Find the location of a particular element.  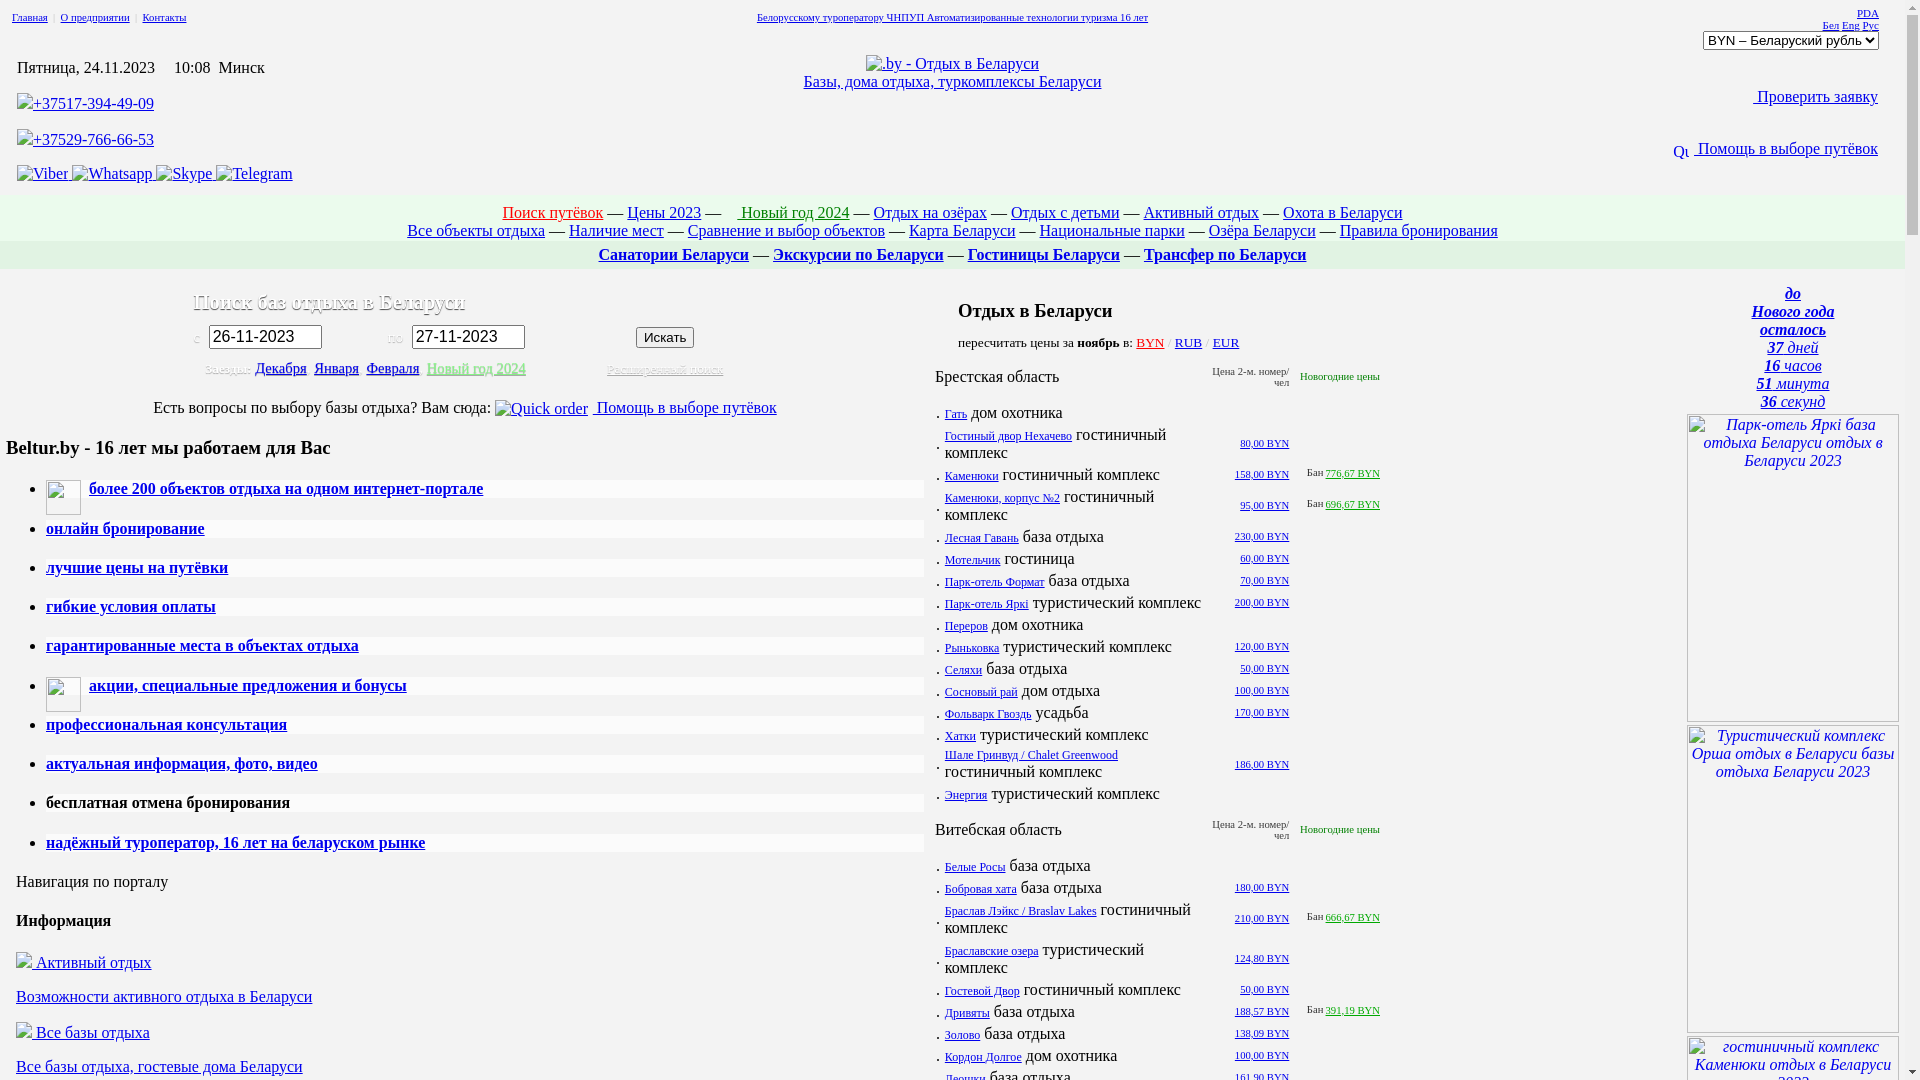

Eng is located at coordinates (1851, 25).